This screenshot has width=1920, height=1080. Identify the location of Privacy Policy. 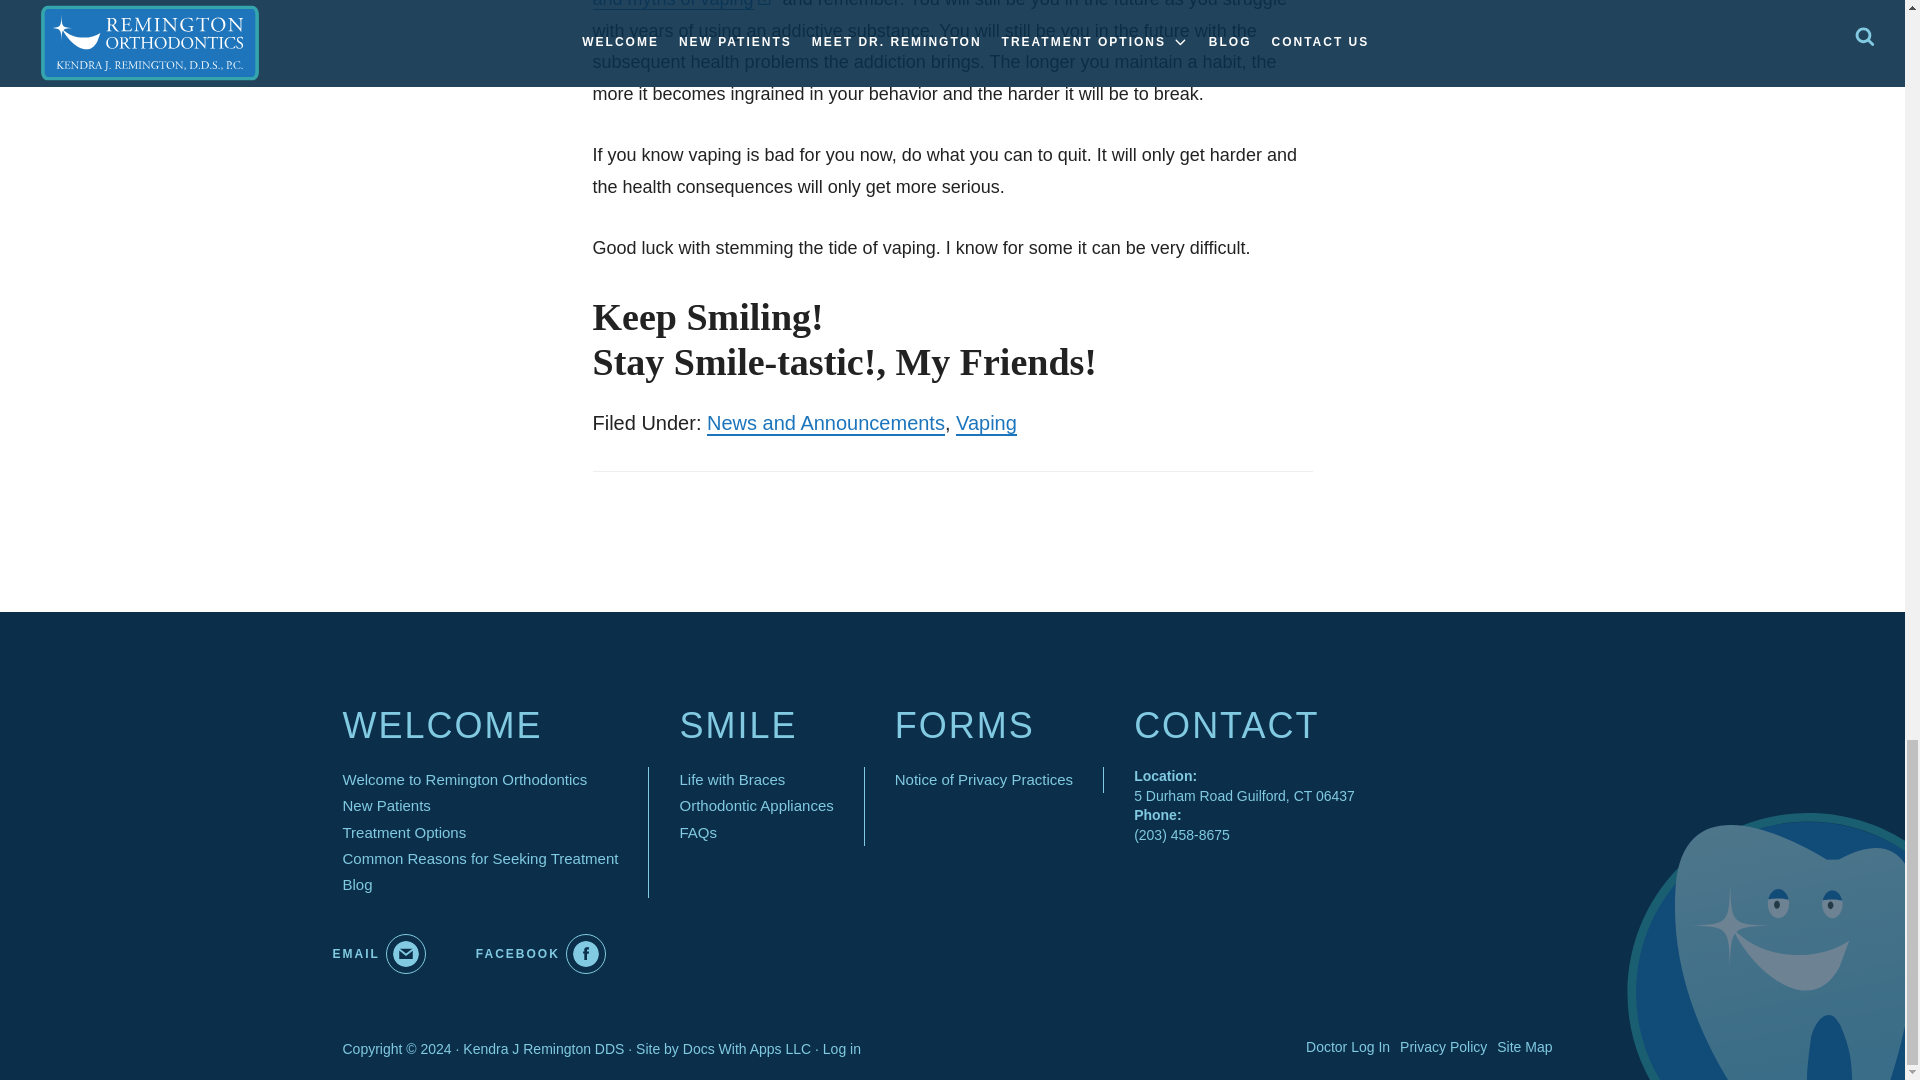
(1442, 1047).